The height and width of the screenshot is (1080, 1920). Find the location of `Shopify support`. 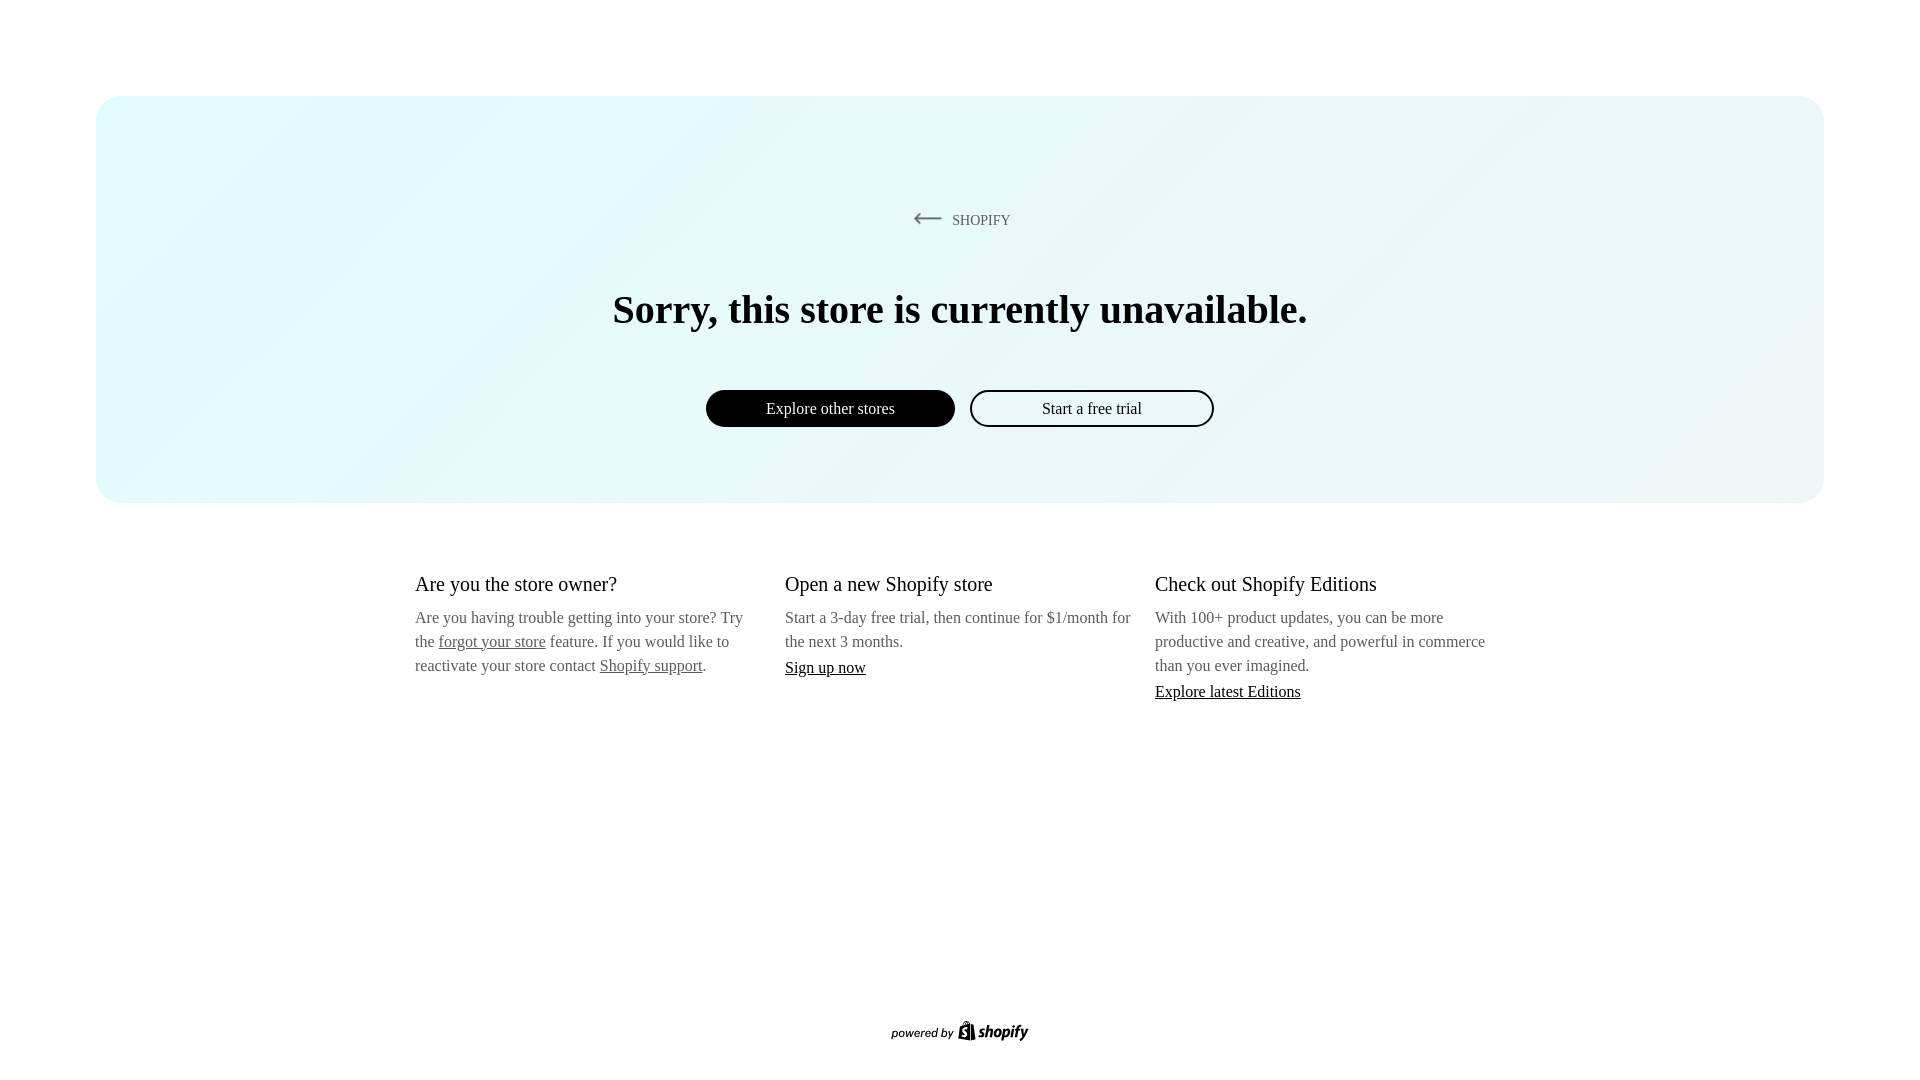

Shopify support is located at coordinates (650, 664).